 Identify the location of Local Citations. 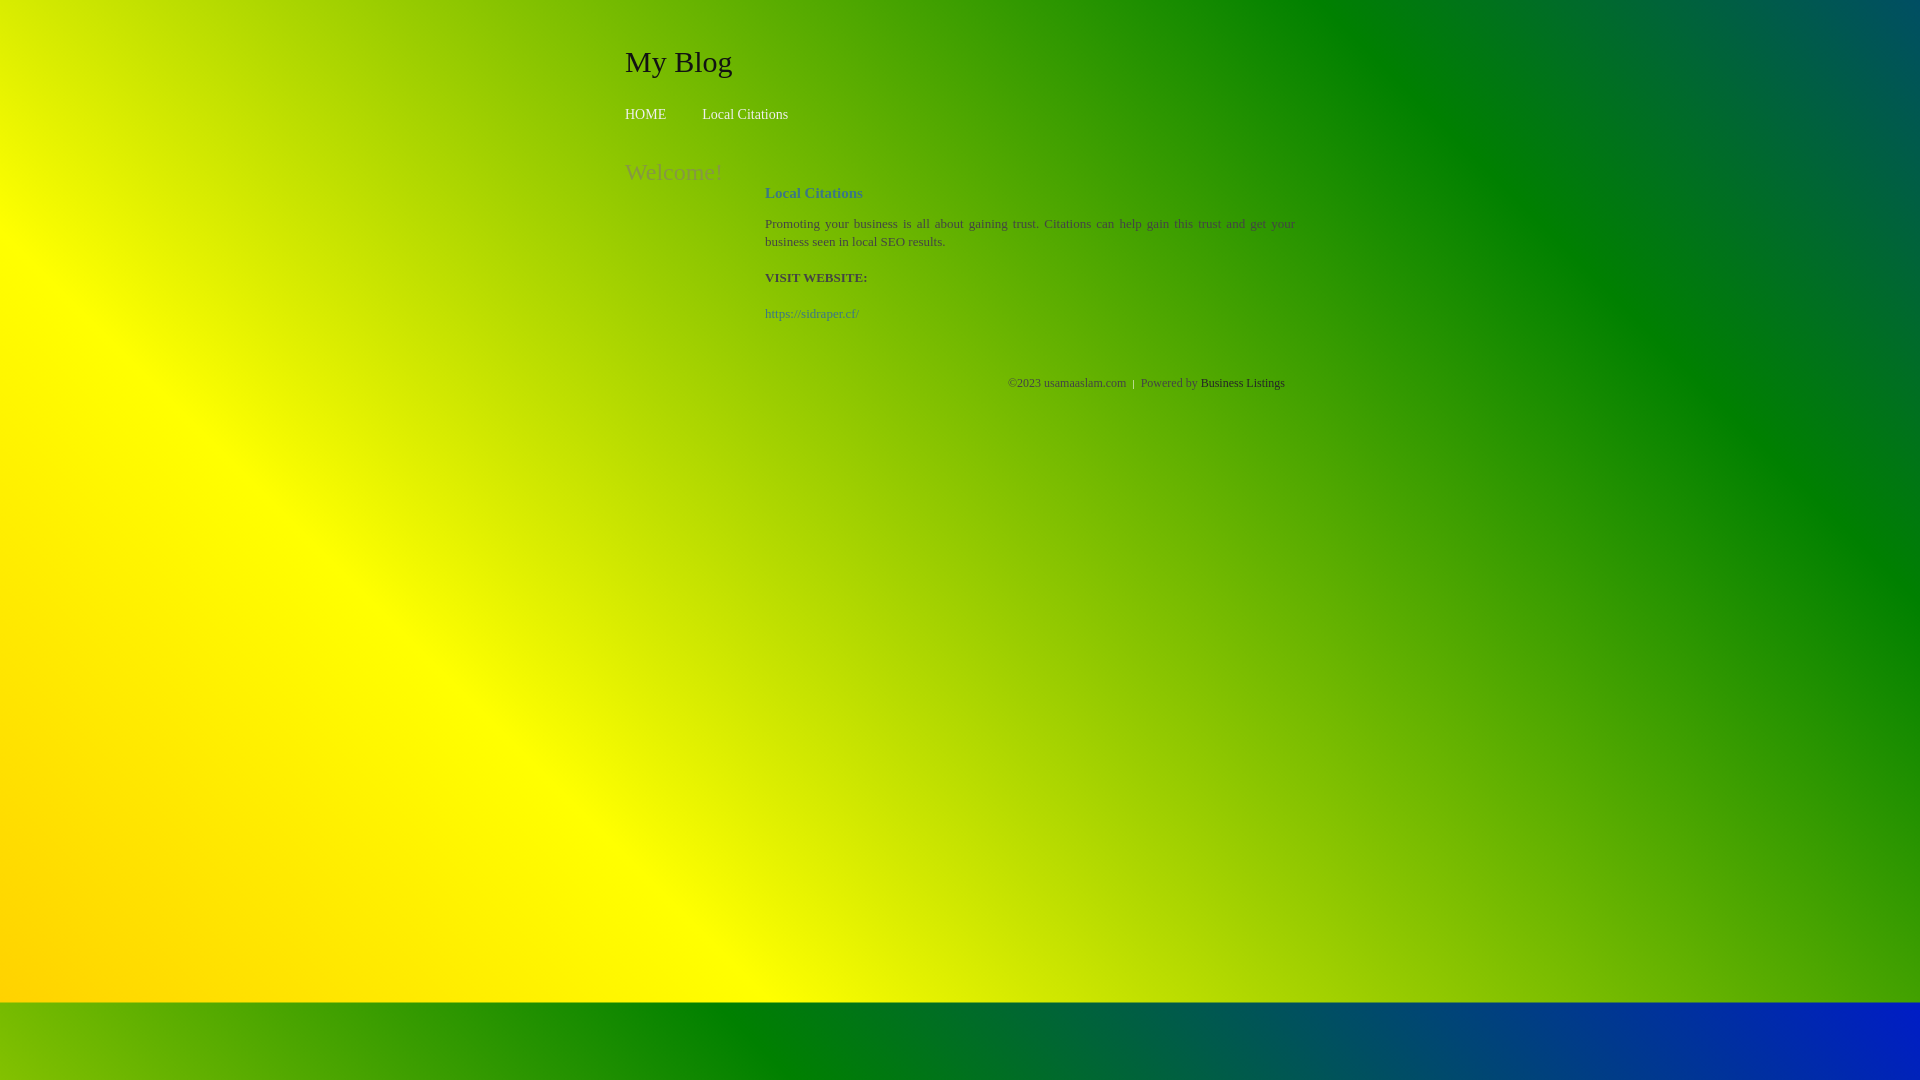
(745, 114).